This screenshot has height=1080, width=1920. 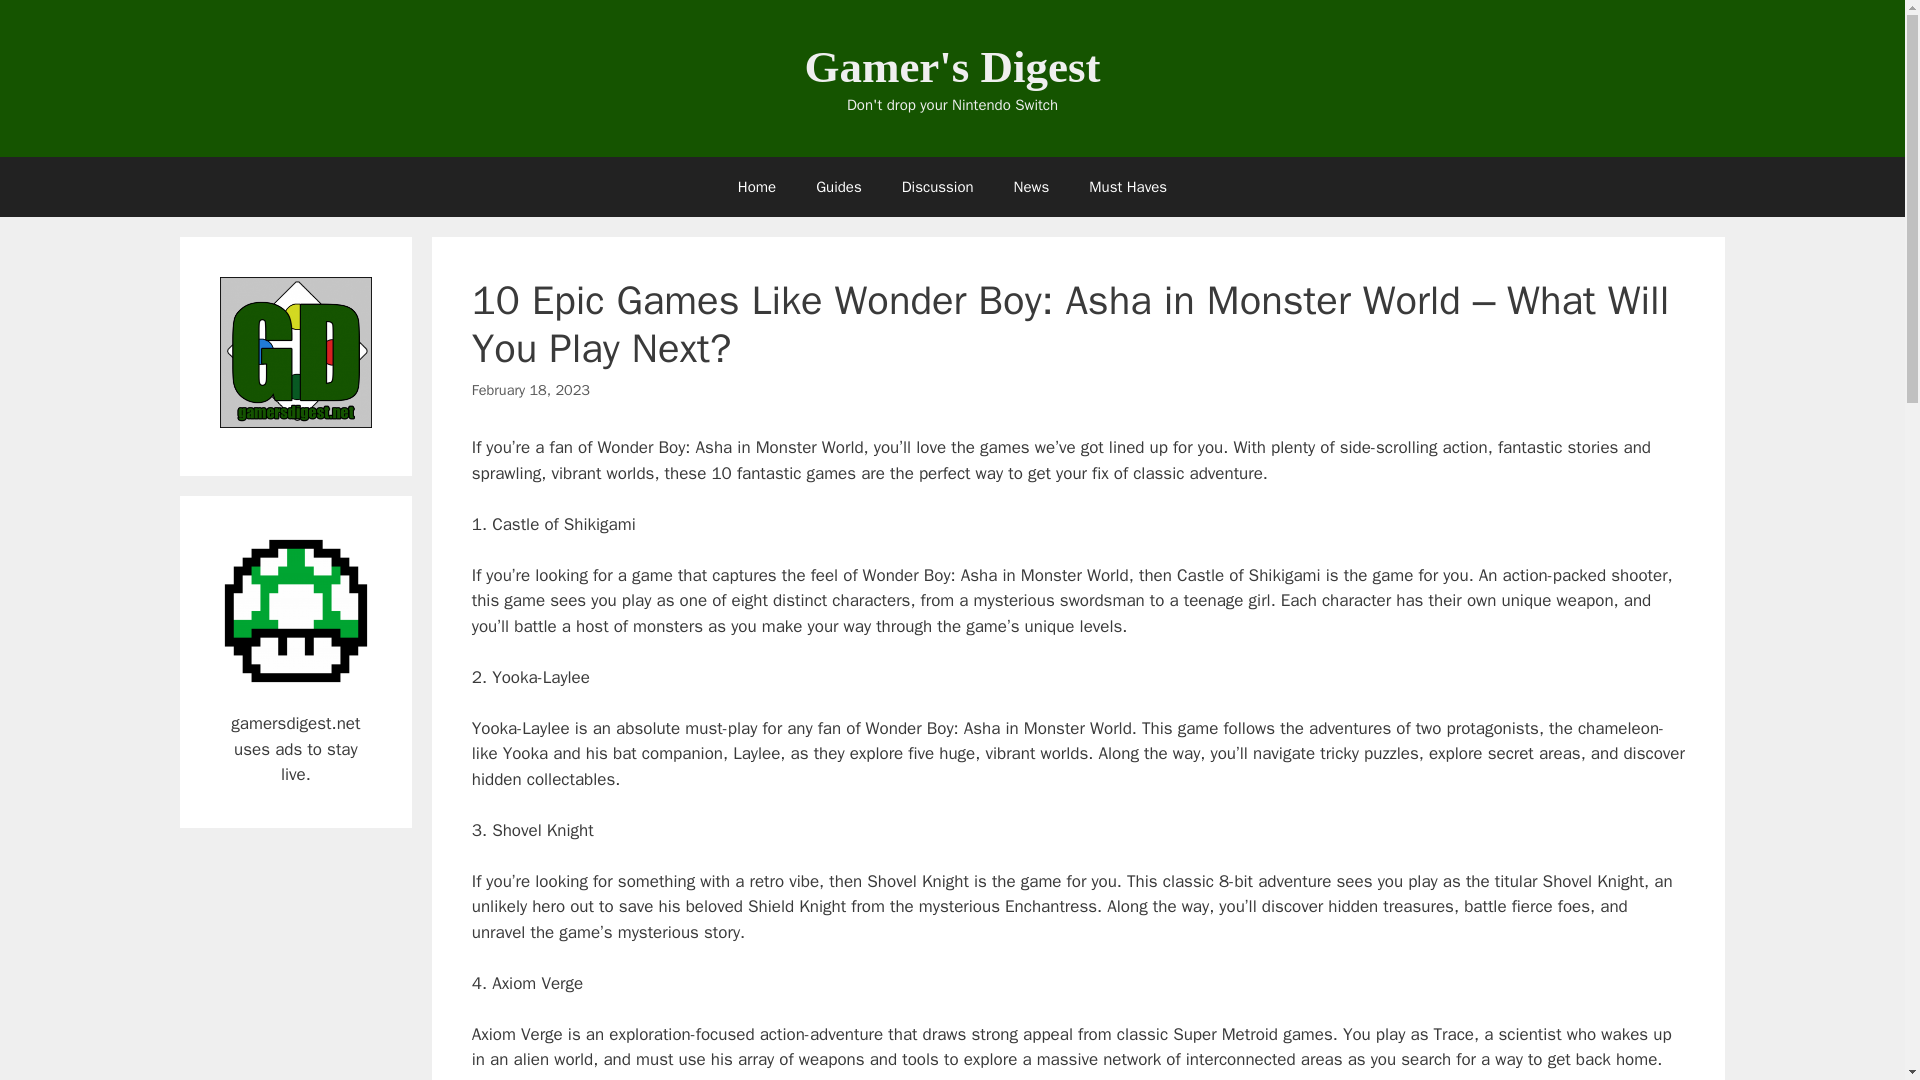 I want to click on Gamer's Digest, so click(x=952, y=66).